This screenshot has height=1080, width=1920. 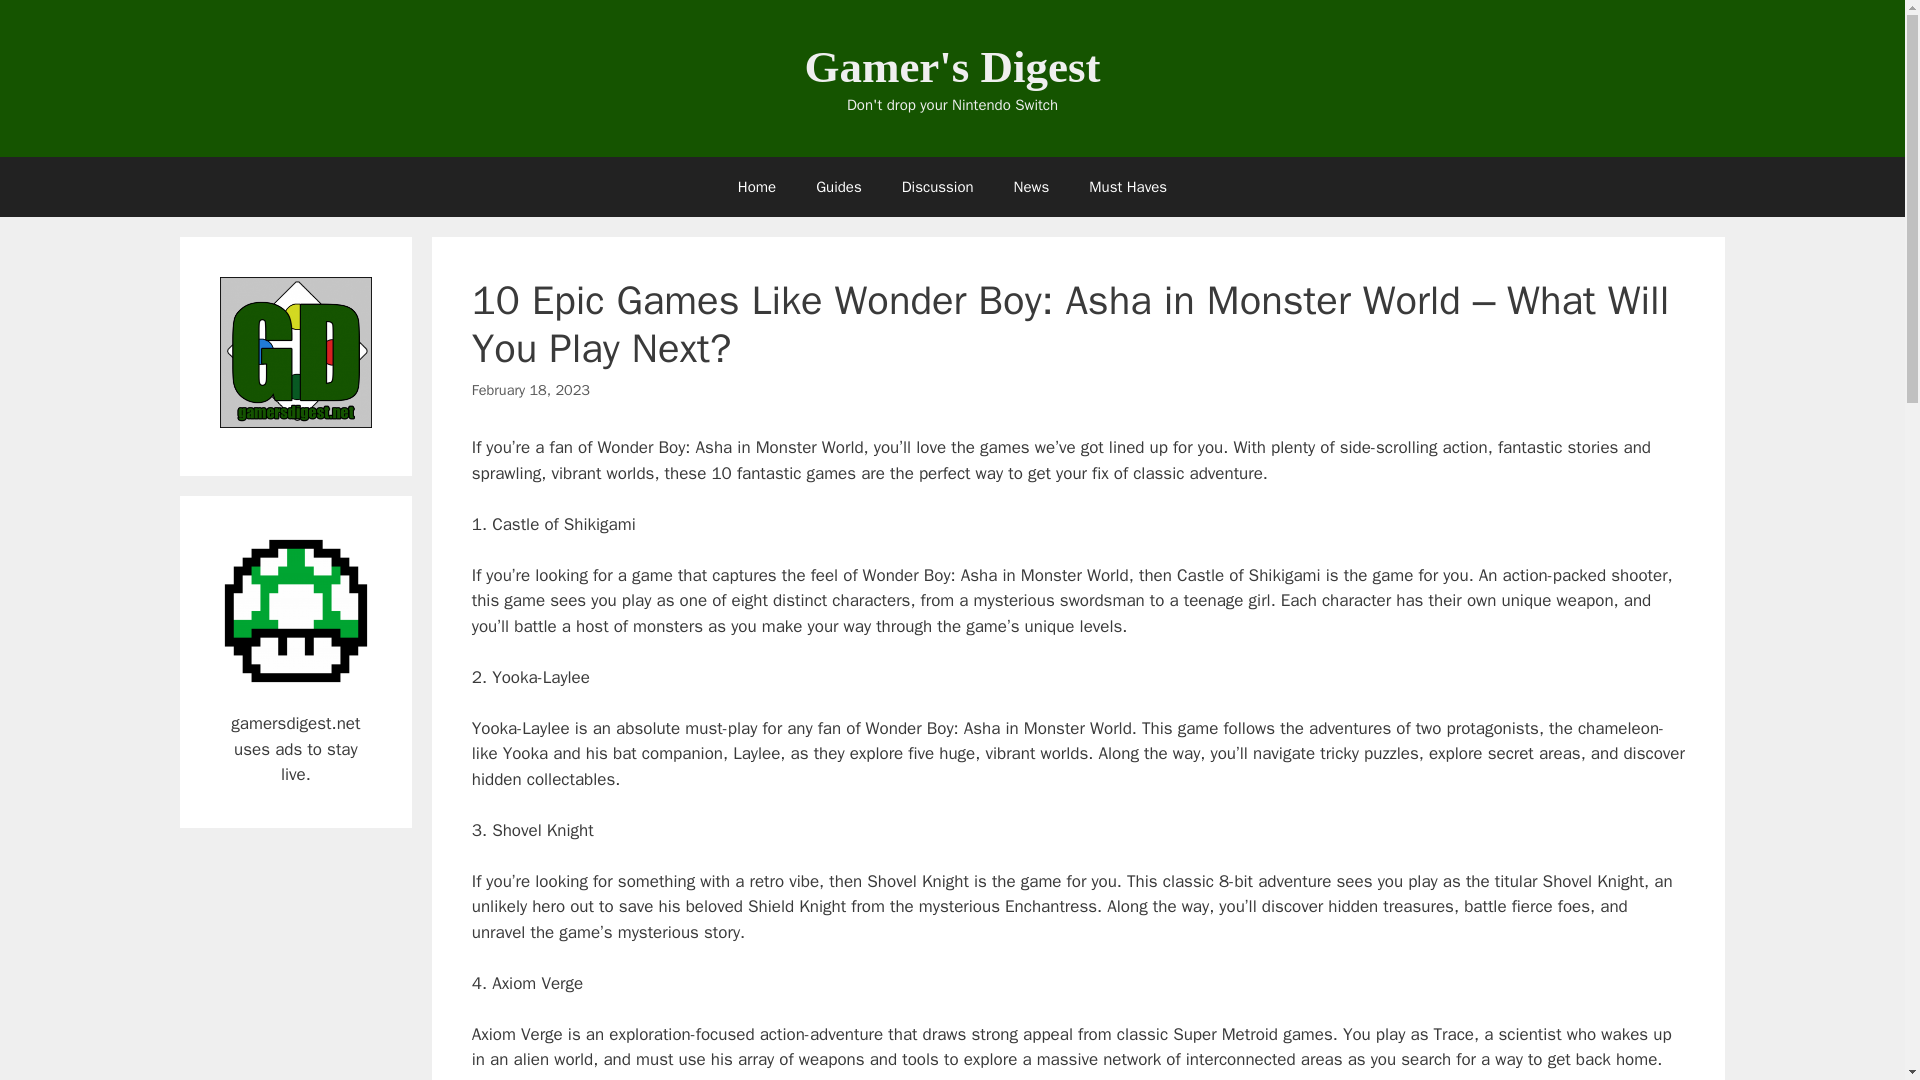 I want to click on Gamer's Digest, so click(x=952, y=66).